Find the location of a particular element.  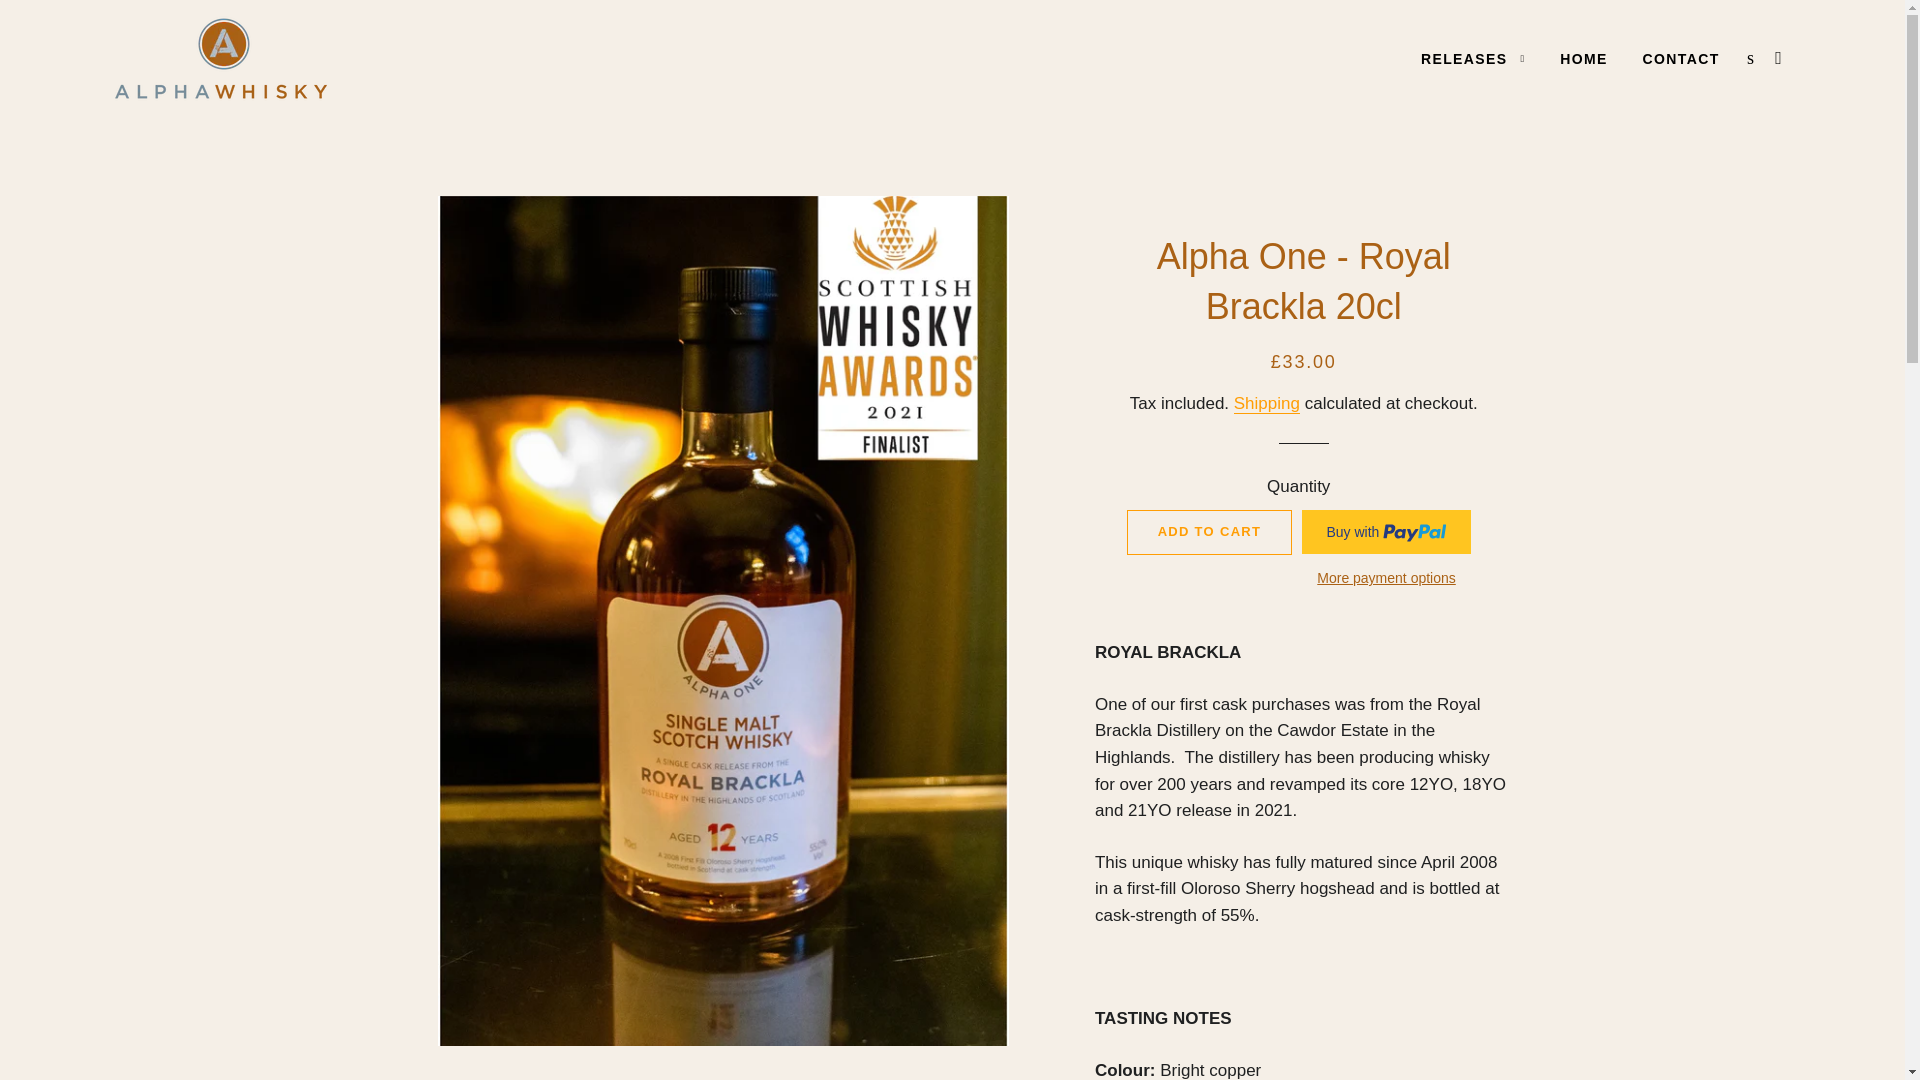

SEARCH is located at coordinates (1750, 58).